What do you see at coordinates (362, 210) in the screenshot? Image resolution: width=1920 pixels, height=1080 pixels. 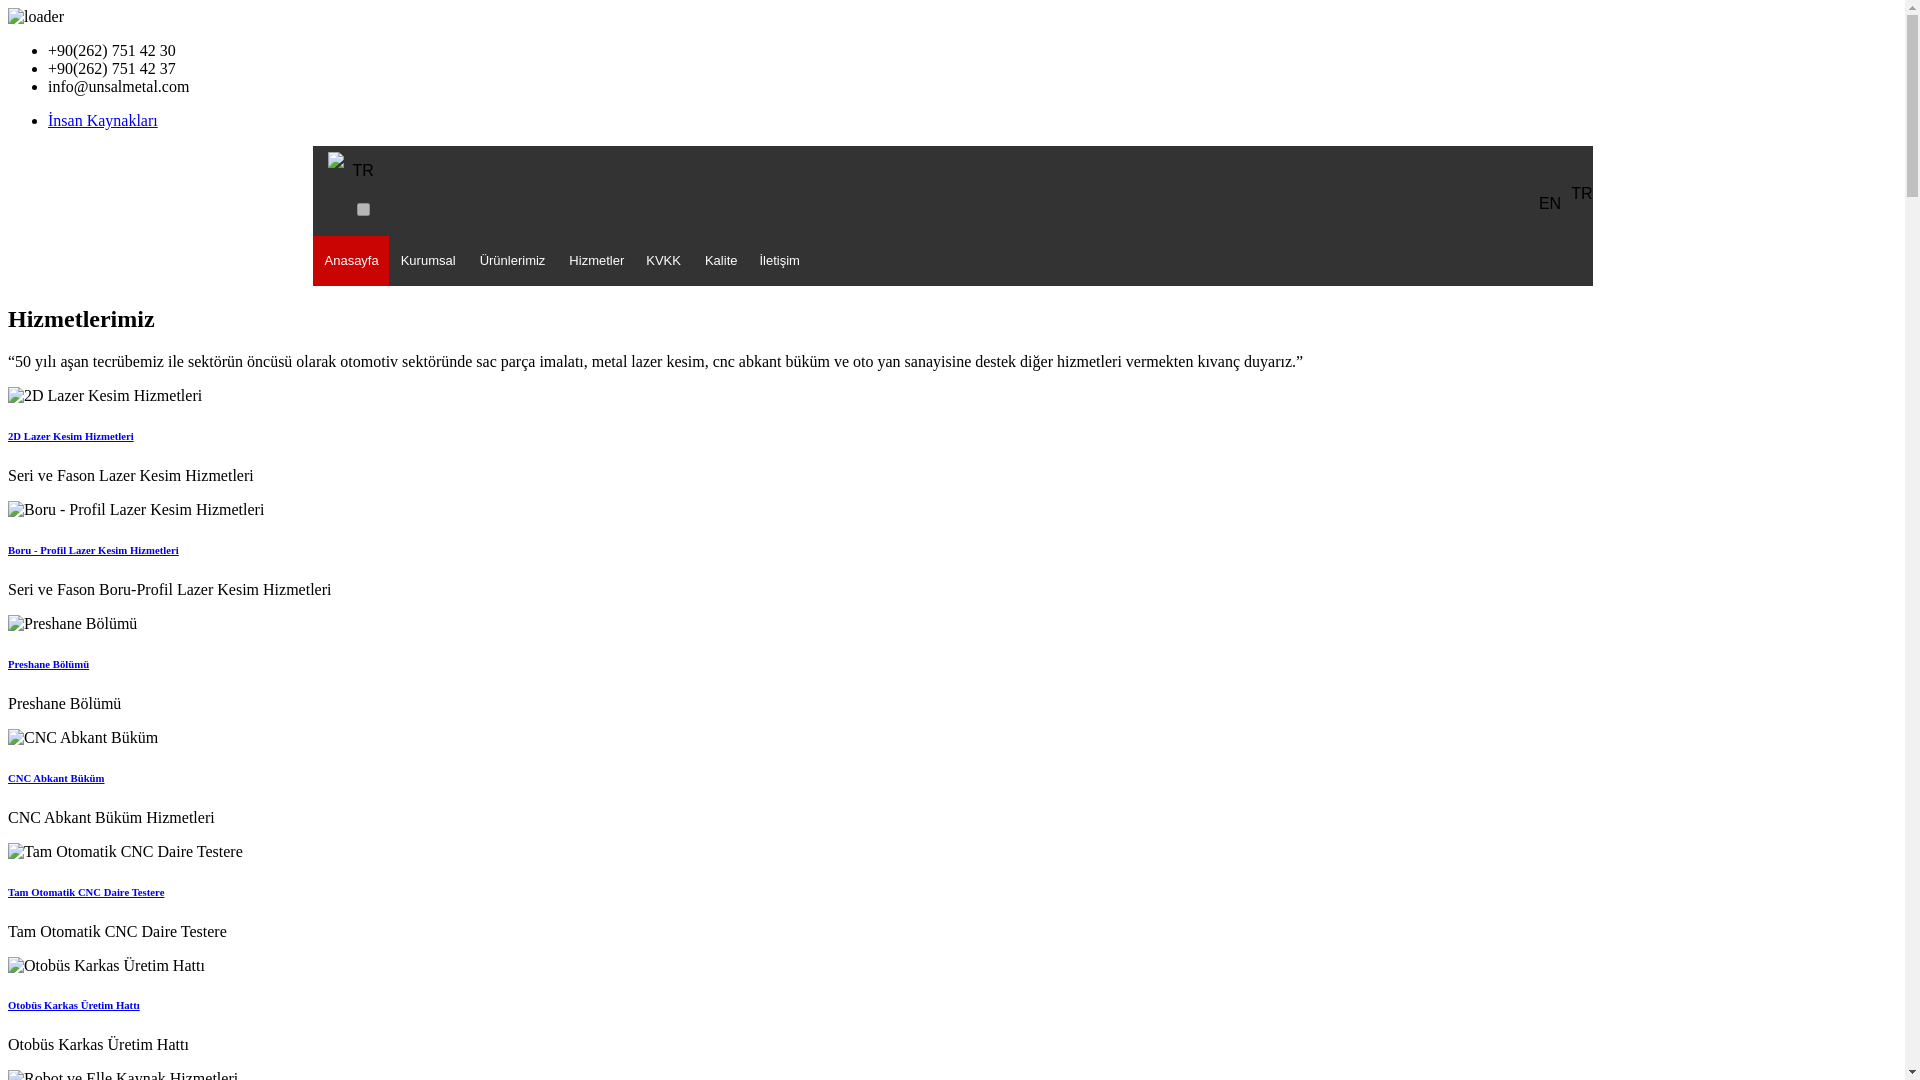 I see `on` at bounding box center [362, 210].